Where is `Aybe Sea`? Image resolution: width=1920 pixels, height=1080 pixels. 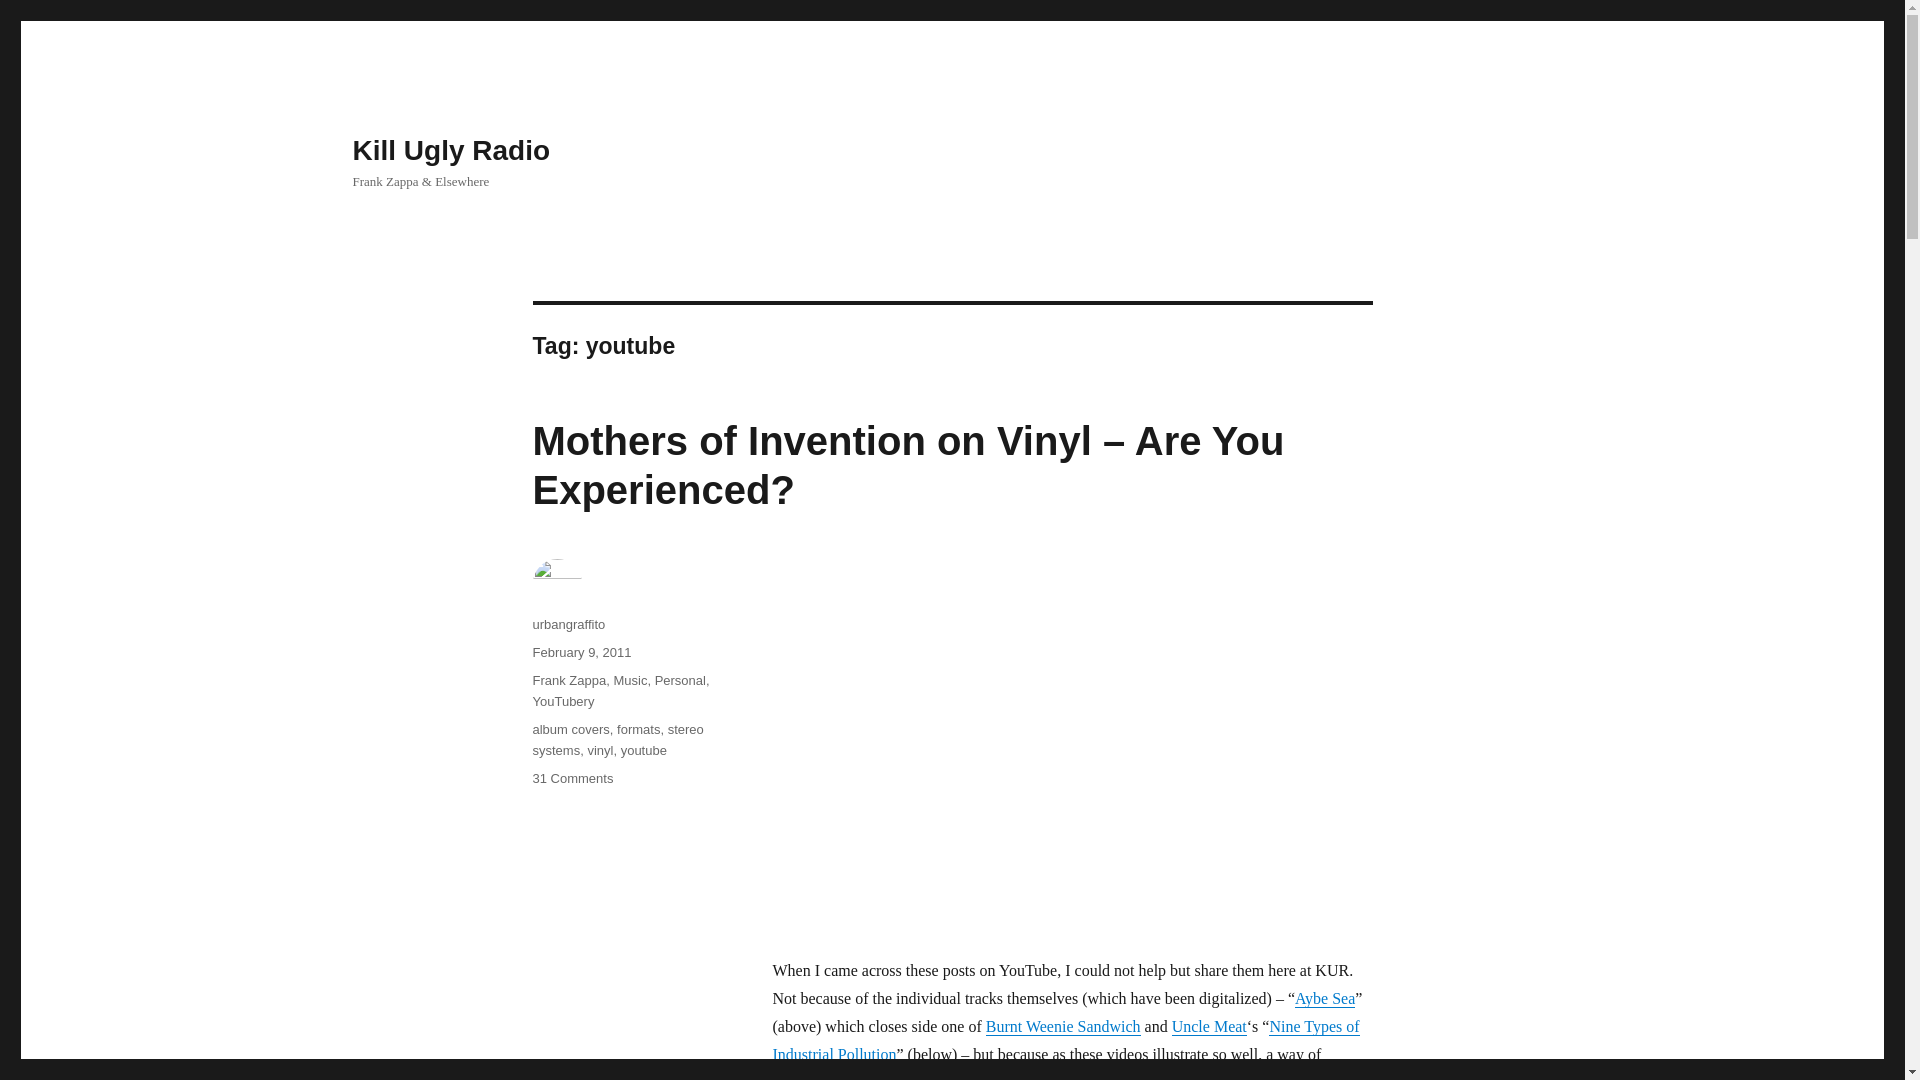 Aybe Sea is located at coordinates (1324, 998).